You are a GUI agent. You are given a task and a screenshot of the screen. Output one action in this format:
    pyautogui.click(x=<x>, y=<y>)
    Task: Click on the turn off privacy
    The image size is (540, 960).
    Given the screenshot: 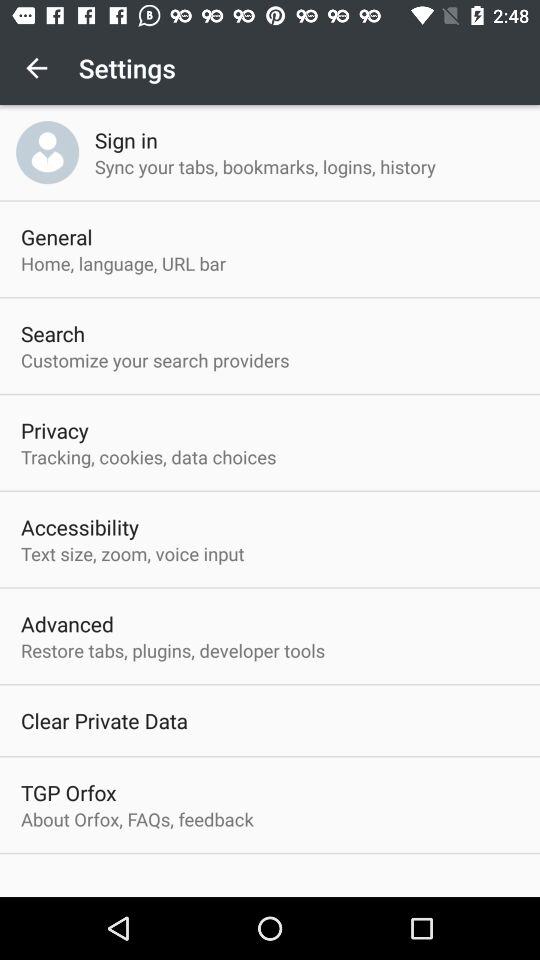 What is the action you would take?
    pyautogui.click(x=54, y=430)
    